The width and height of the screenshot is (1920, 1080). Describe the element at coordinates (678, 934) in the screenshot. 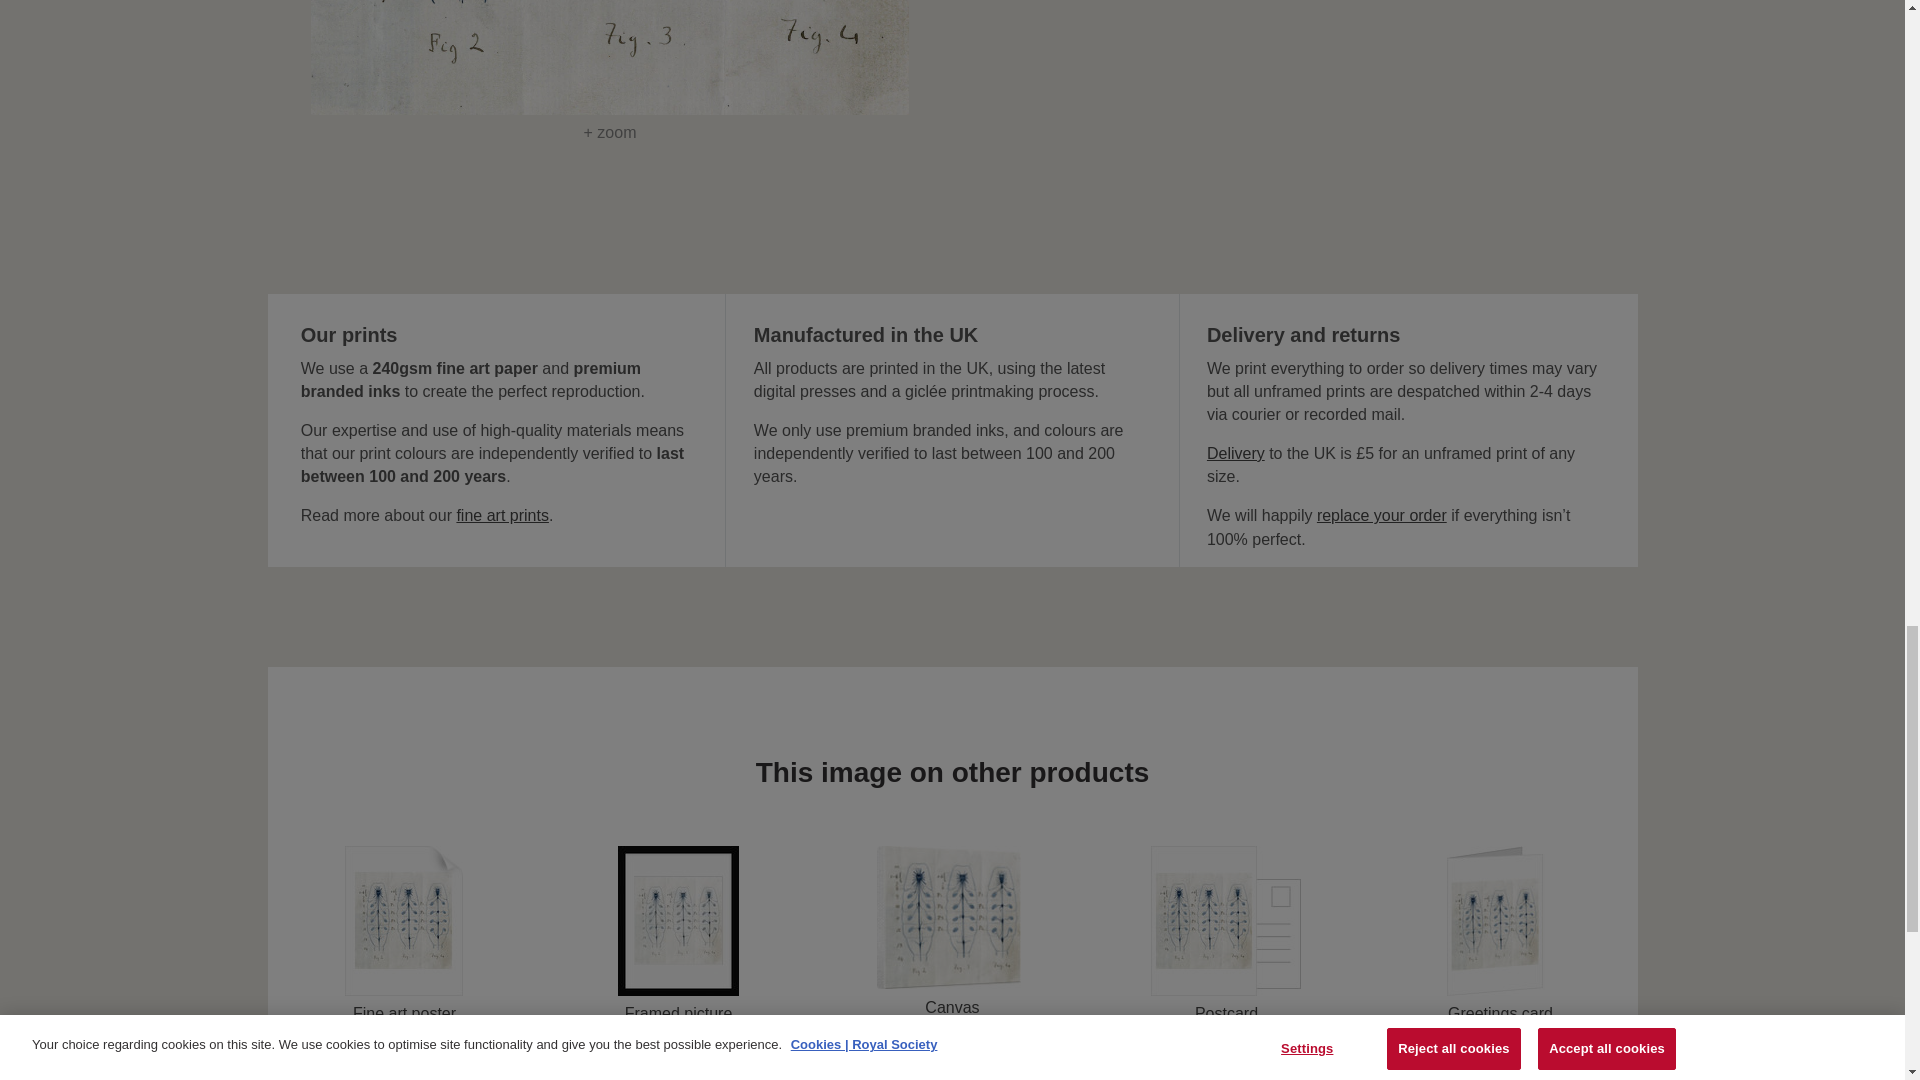

I see `Framed picture` at that location.